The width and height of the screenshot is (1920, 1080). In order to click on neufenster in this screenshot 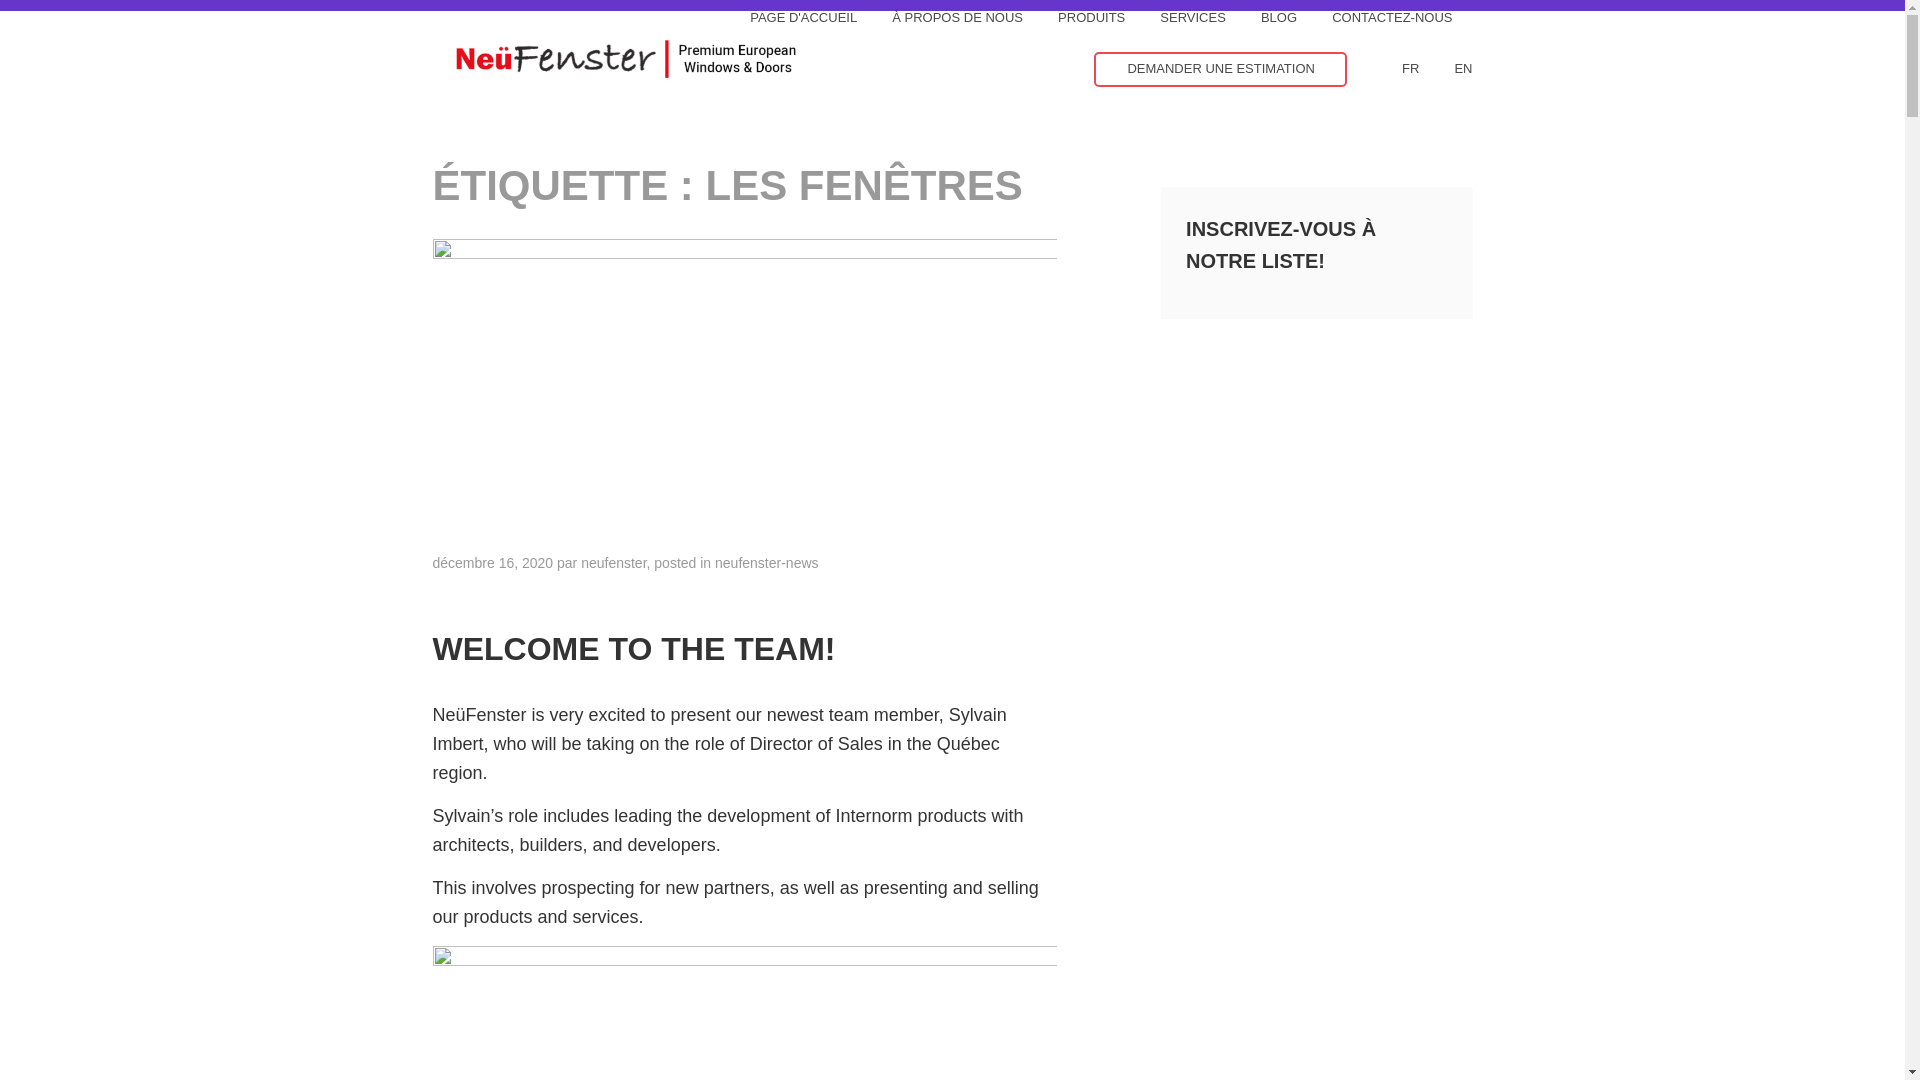, I will do `click(613, 563)`.